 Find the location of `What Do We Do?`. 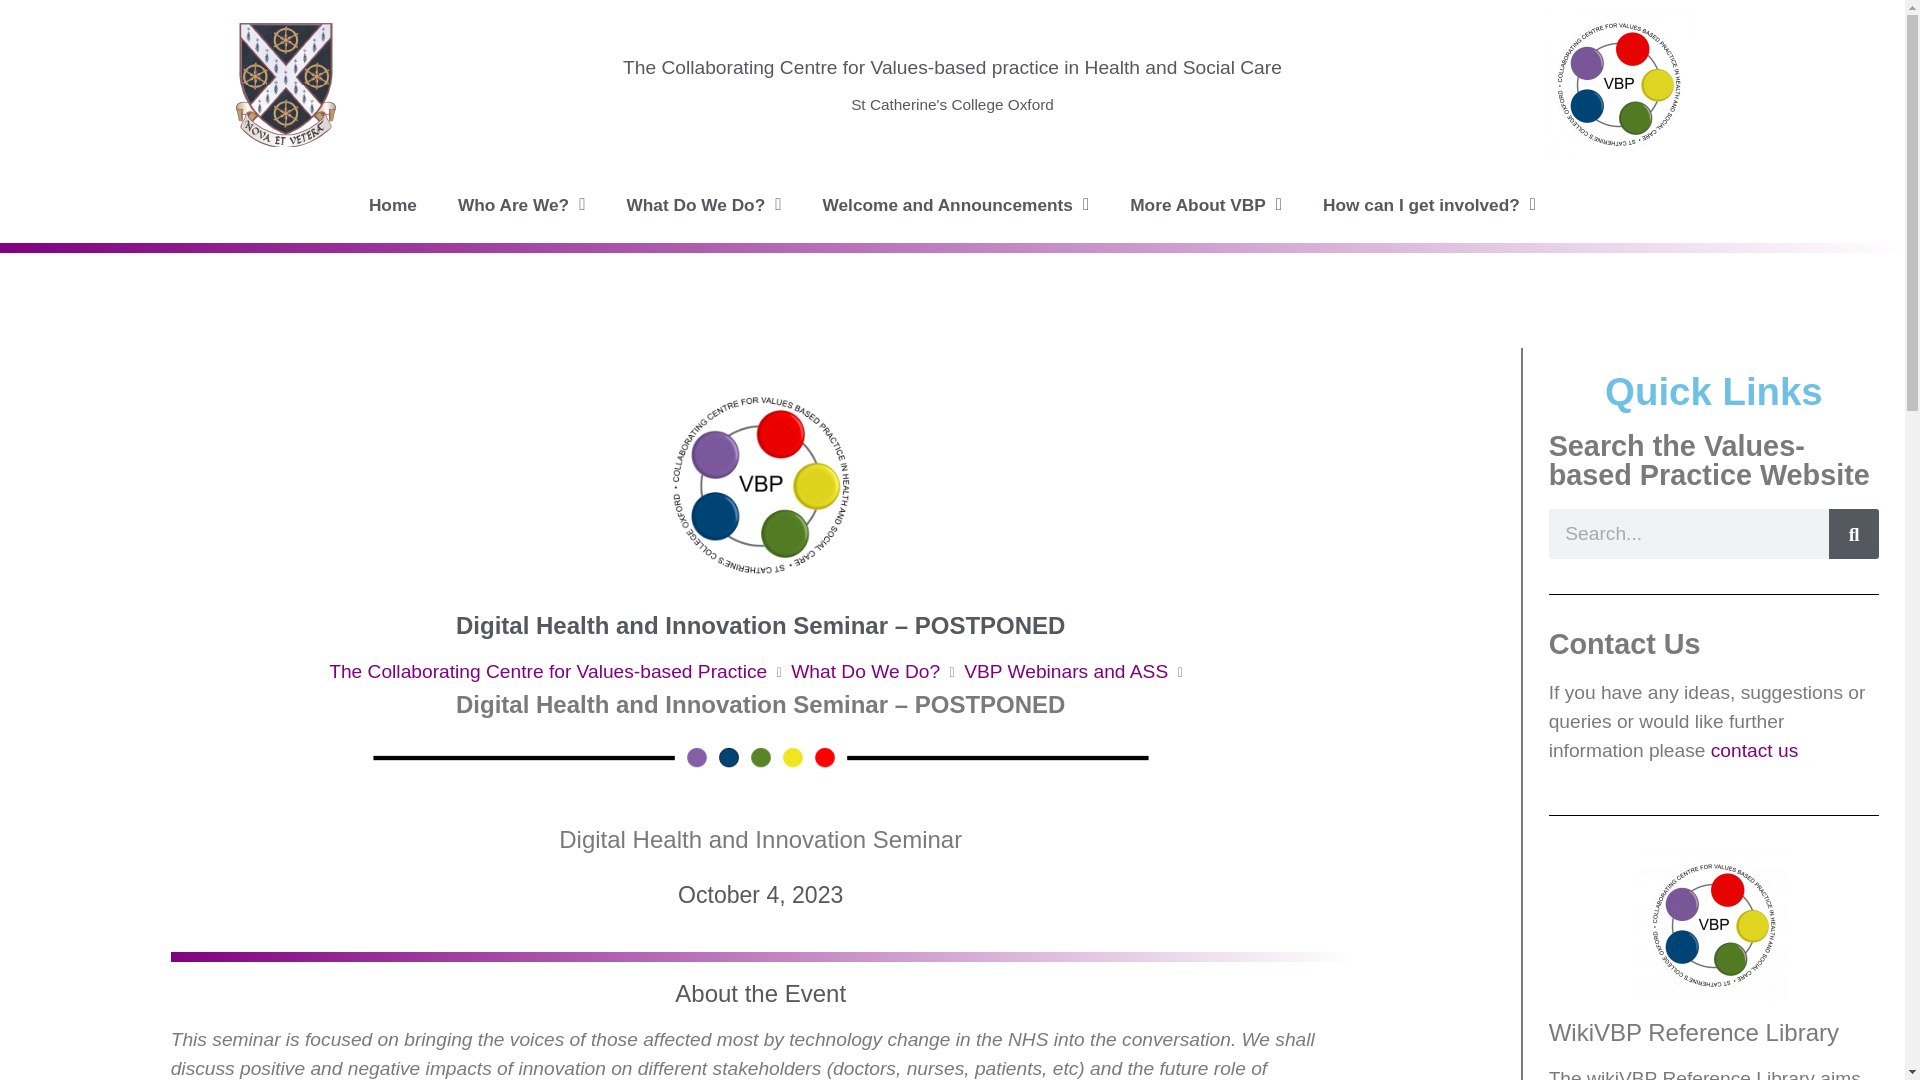

What Do We Do? is located at coordinates (866, 672).